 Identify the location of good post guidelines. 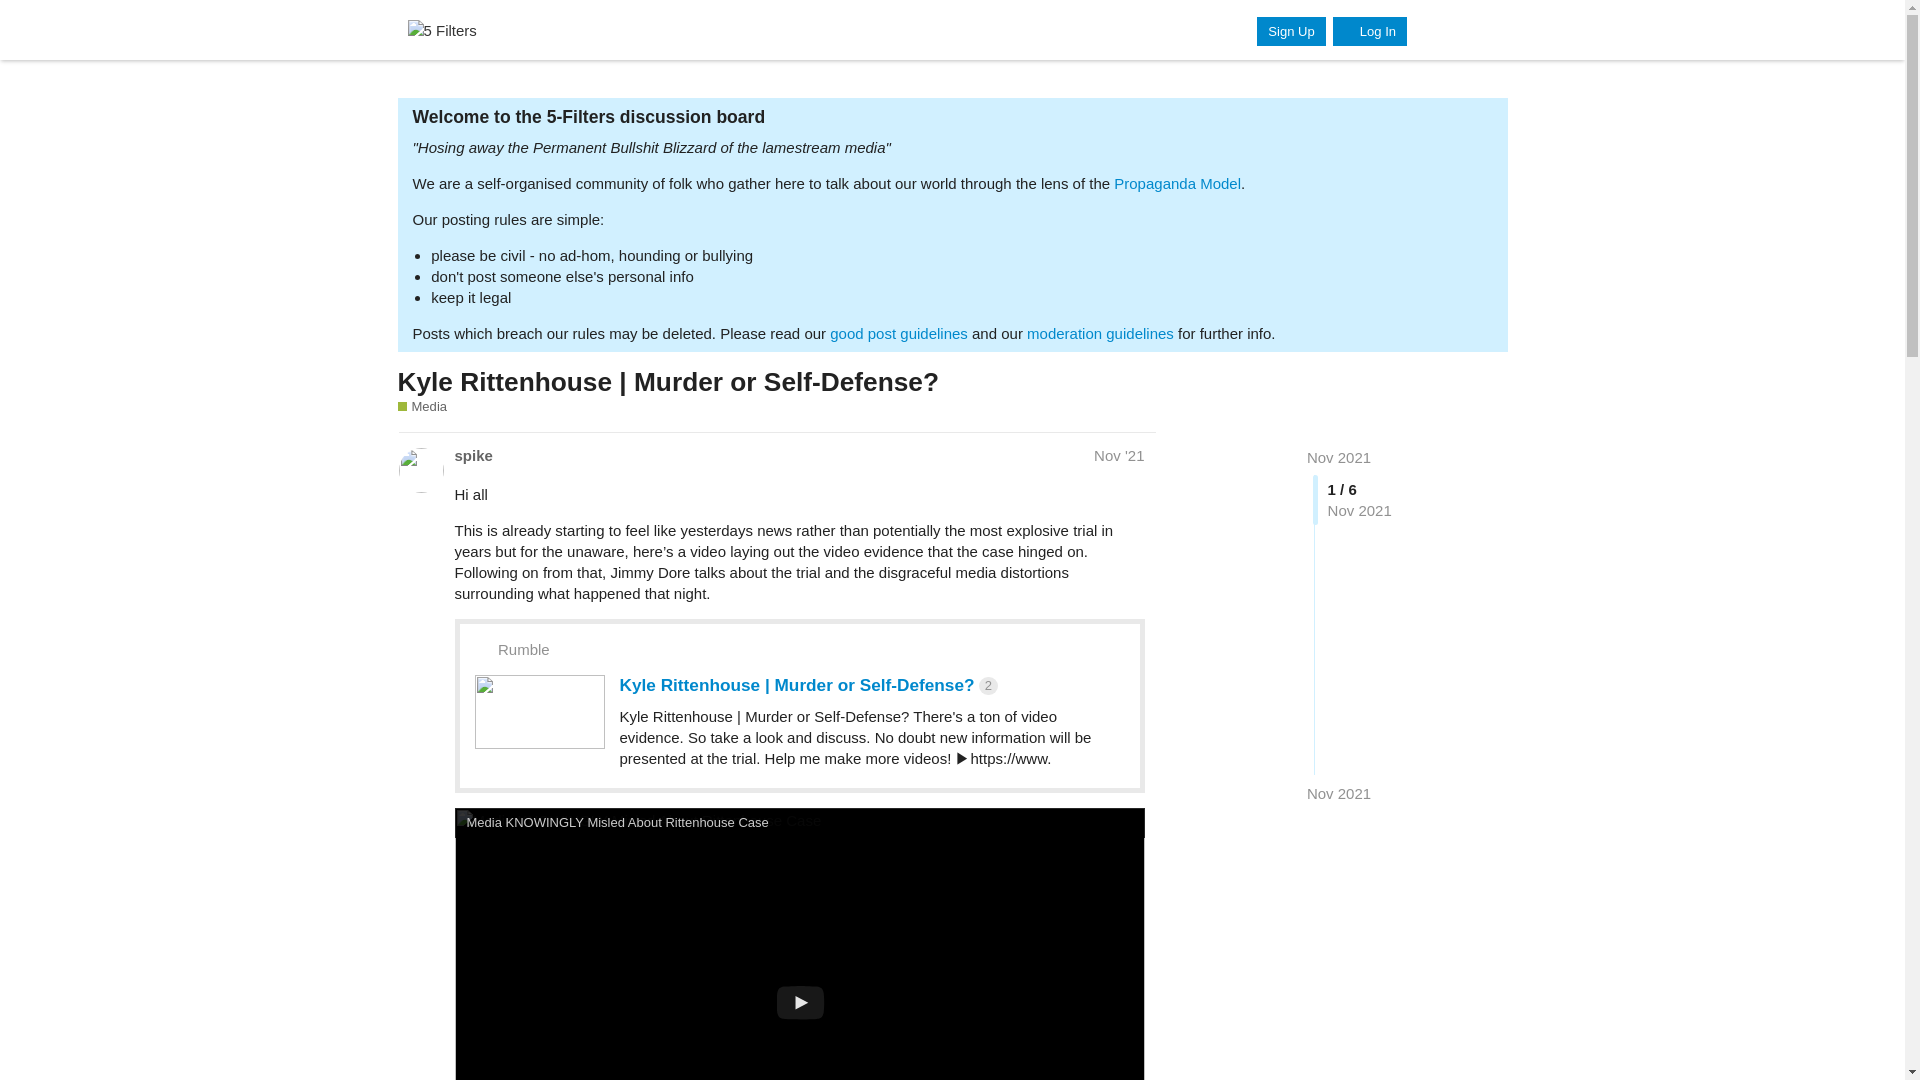
(898, 334).